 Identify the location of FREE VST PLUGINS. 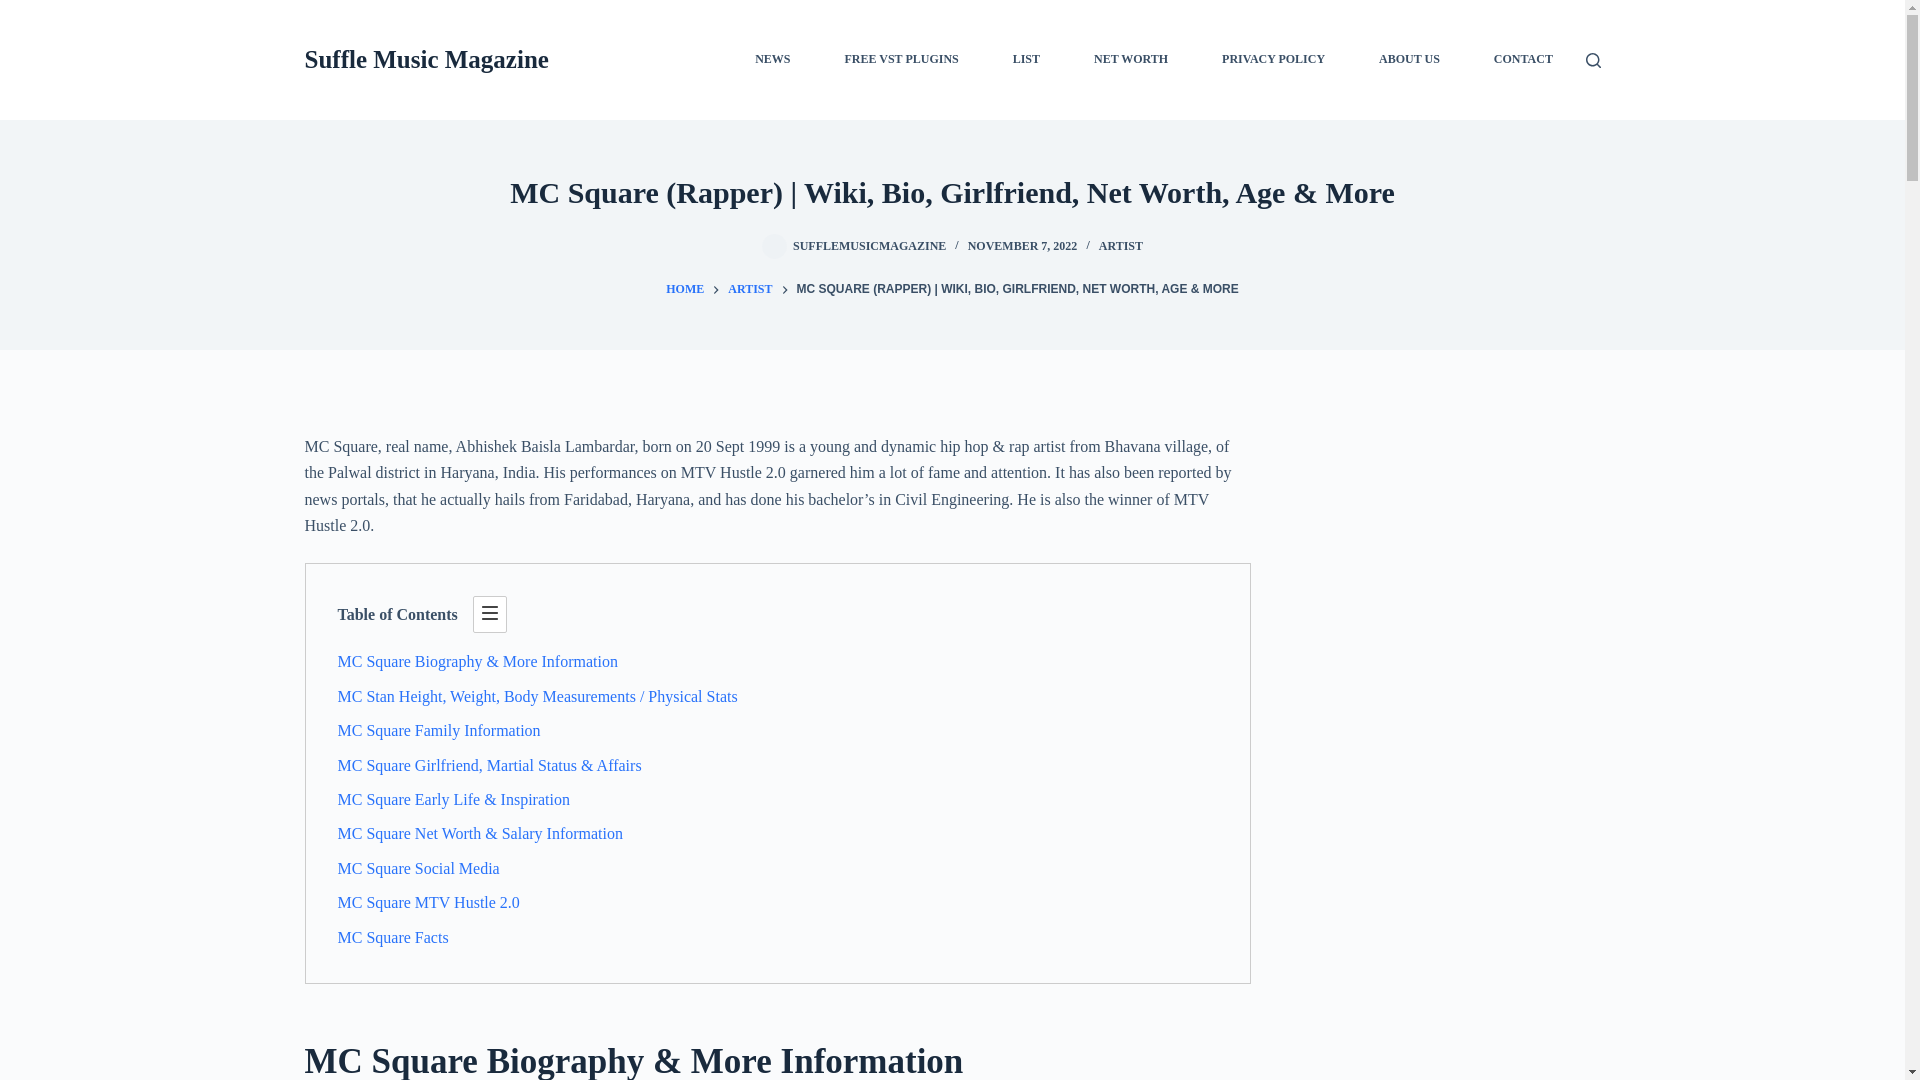
(901, 60).